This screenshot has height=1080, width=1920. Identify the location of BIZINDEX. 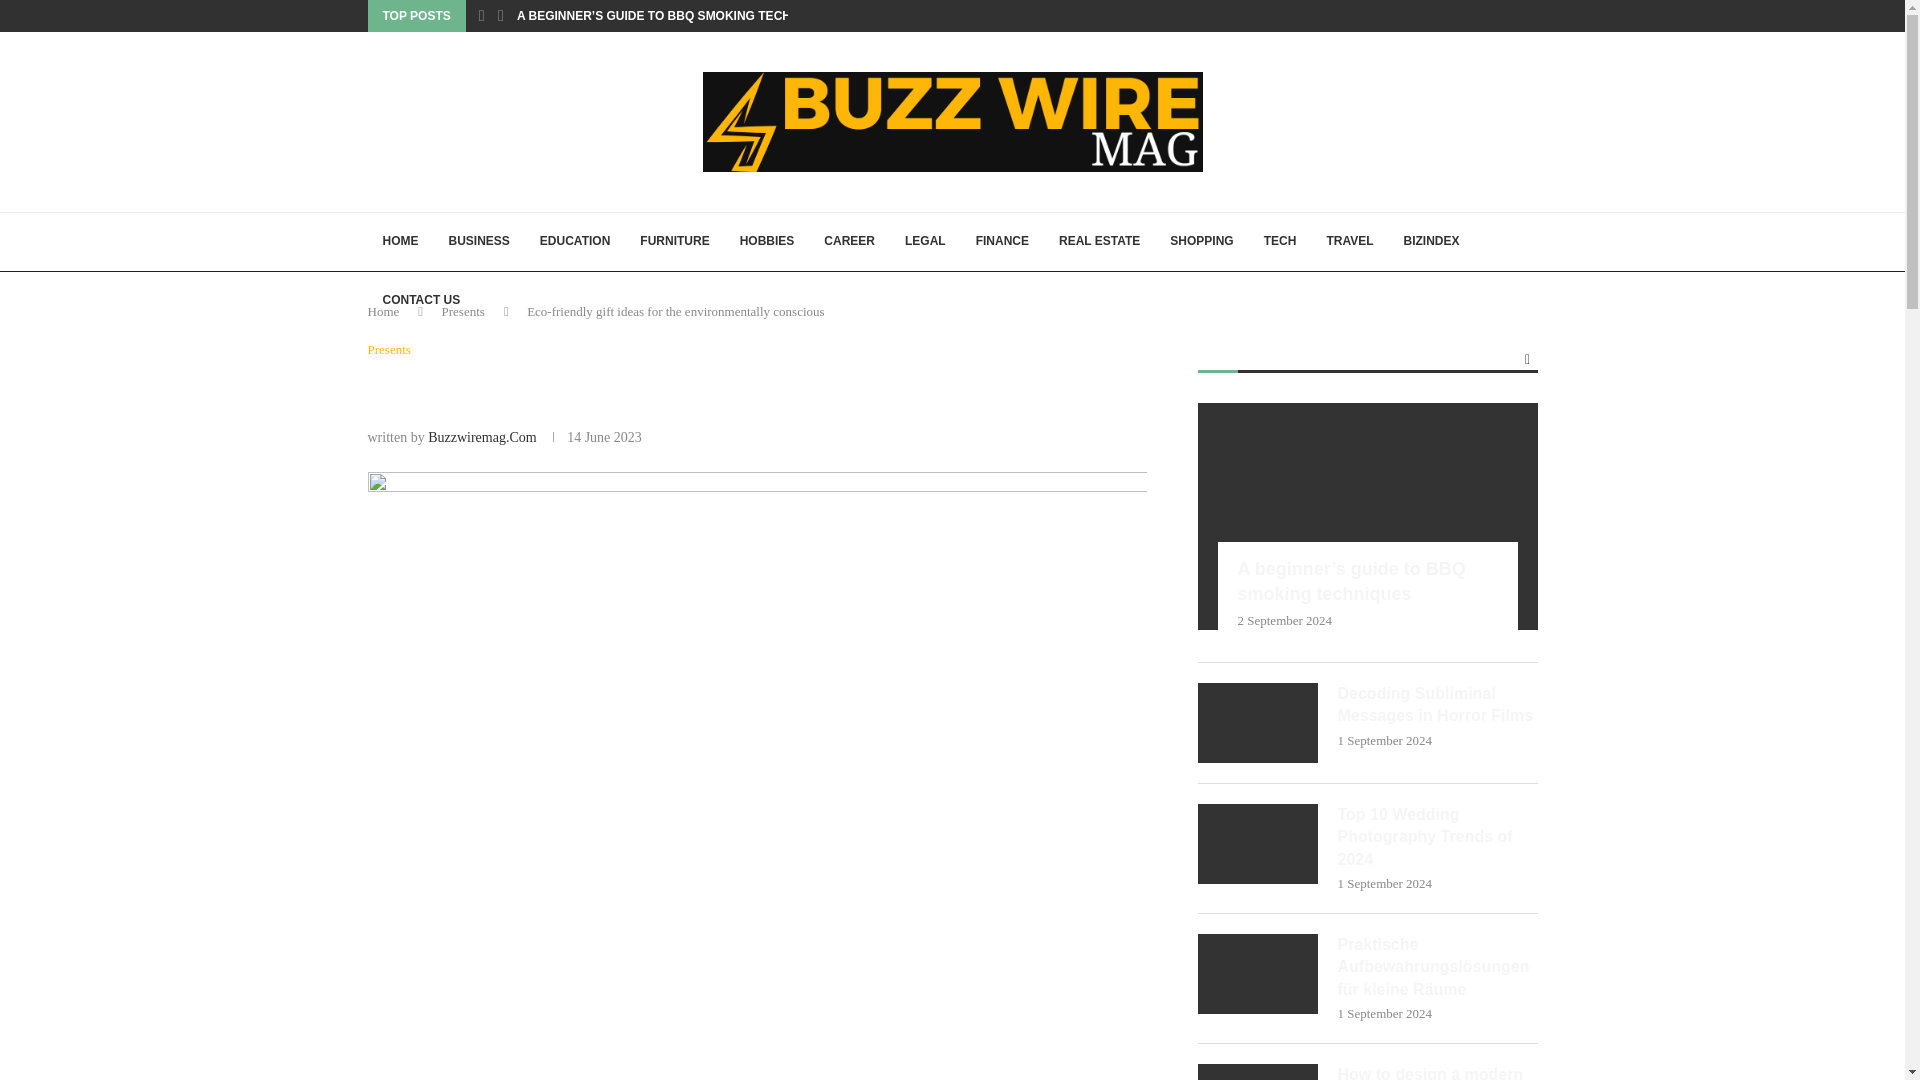
(1431, 242).